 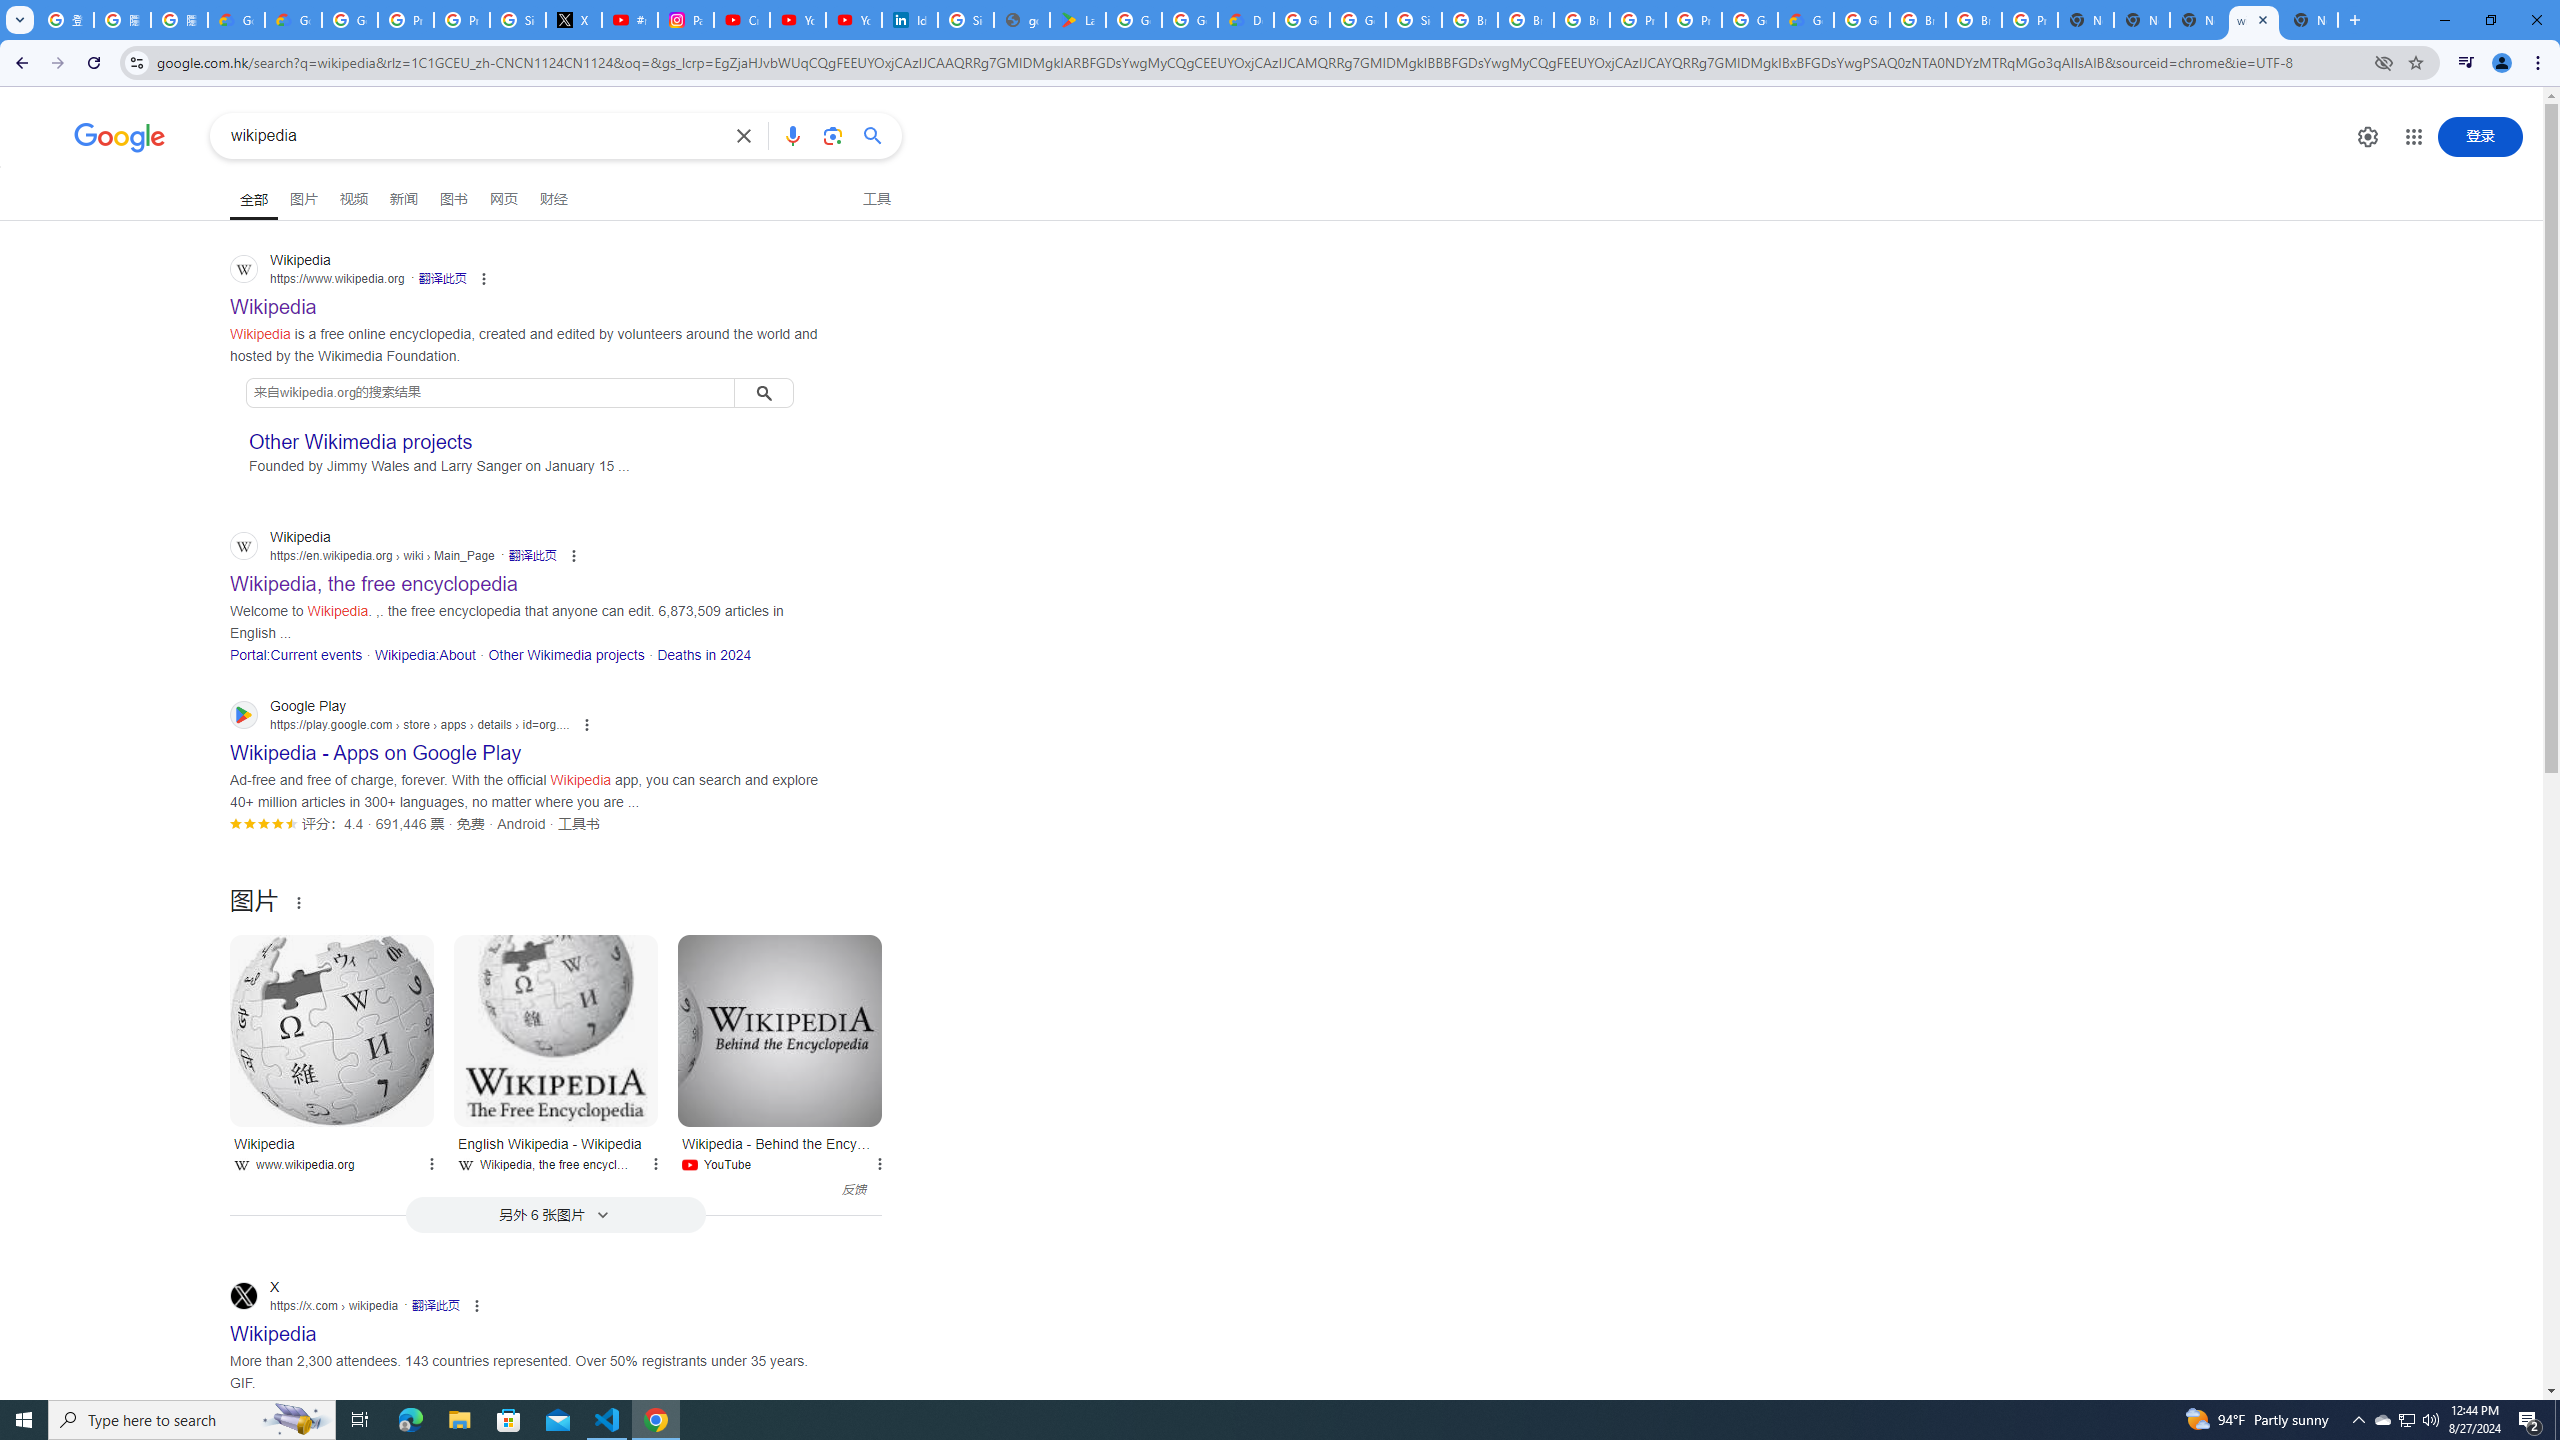 What do you see at coordinates (2310, 20) in the screenshot?
I see `New Tab` at bounding box center [2310, 20].